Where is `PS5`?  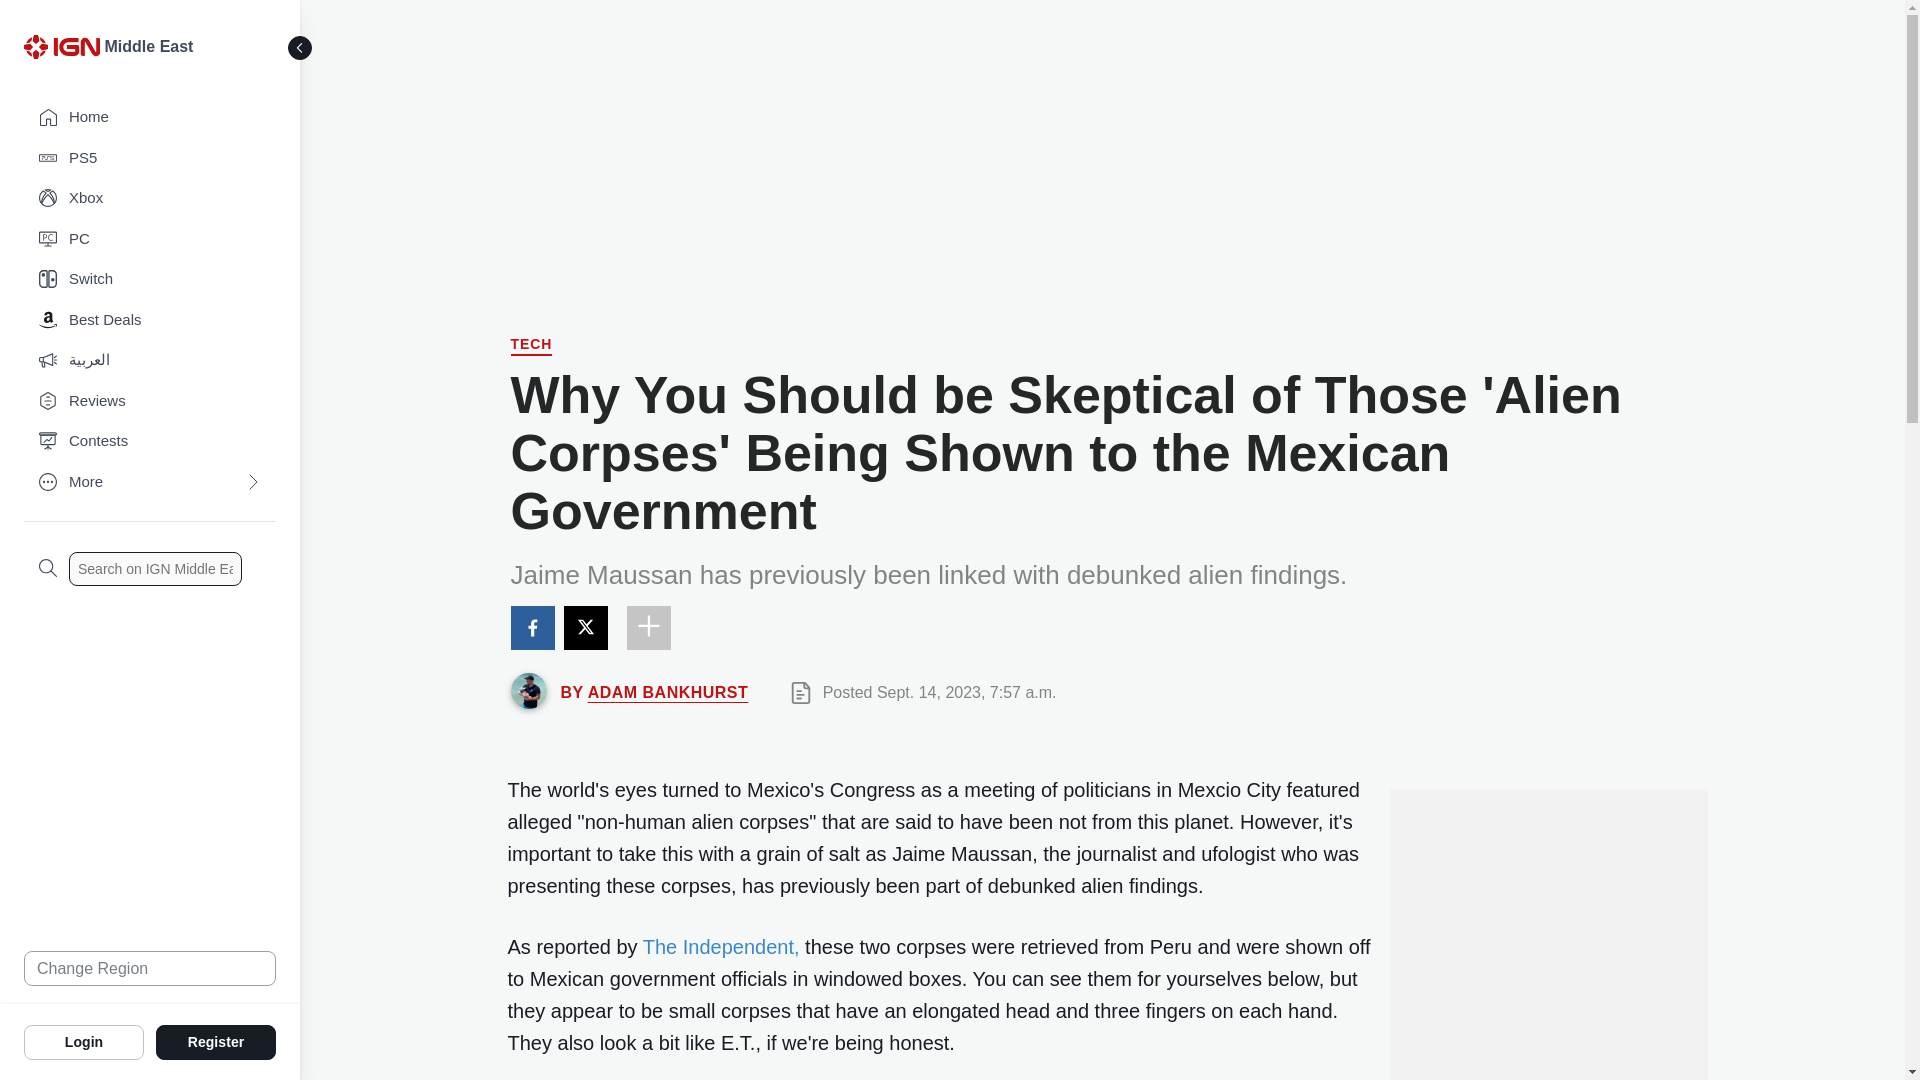 PS5 is located at coordinates (150, 158).